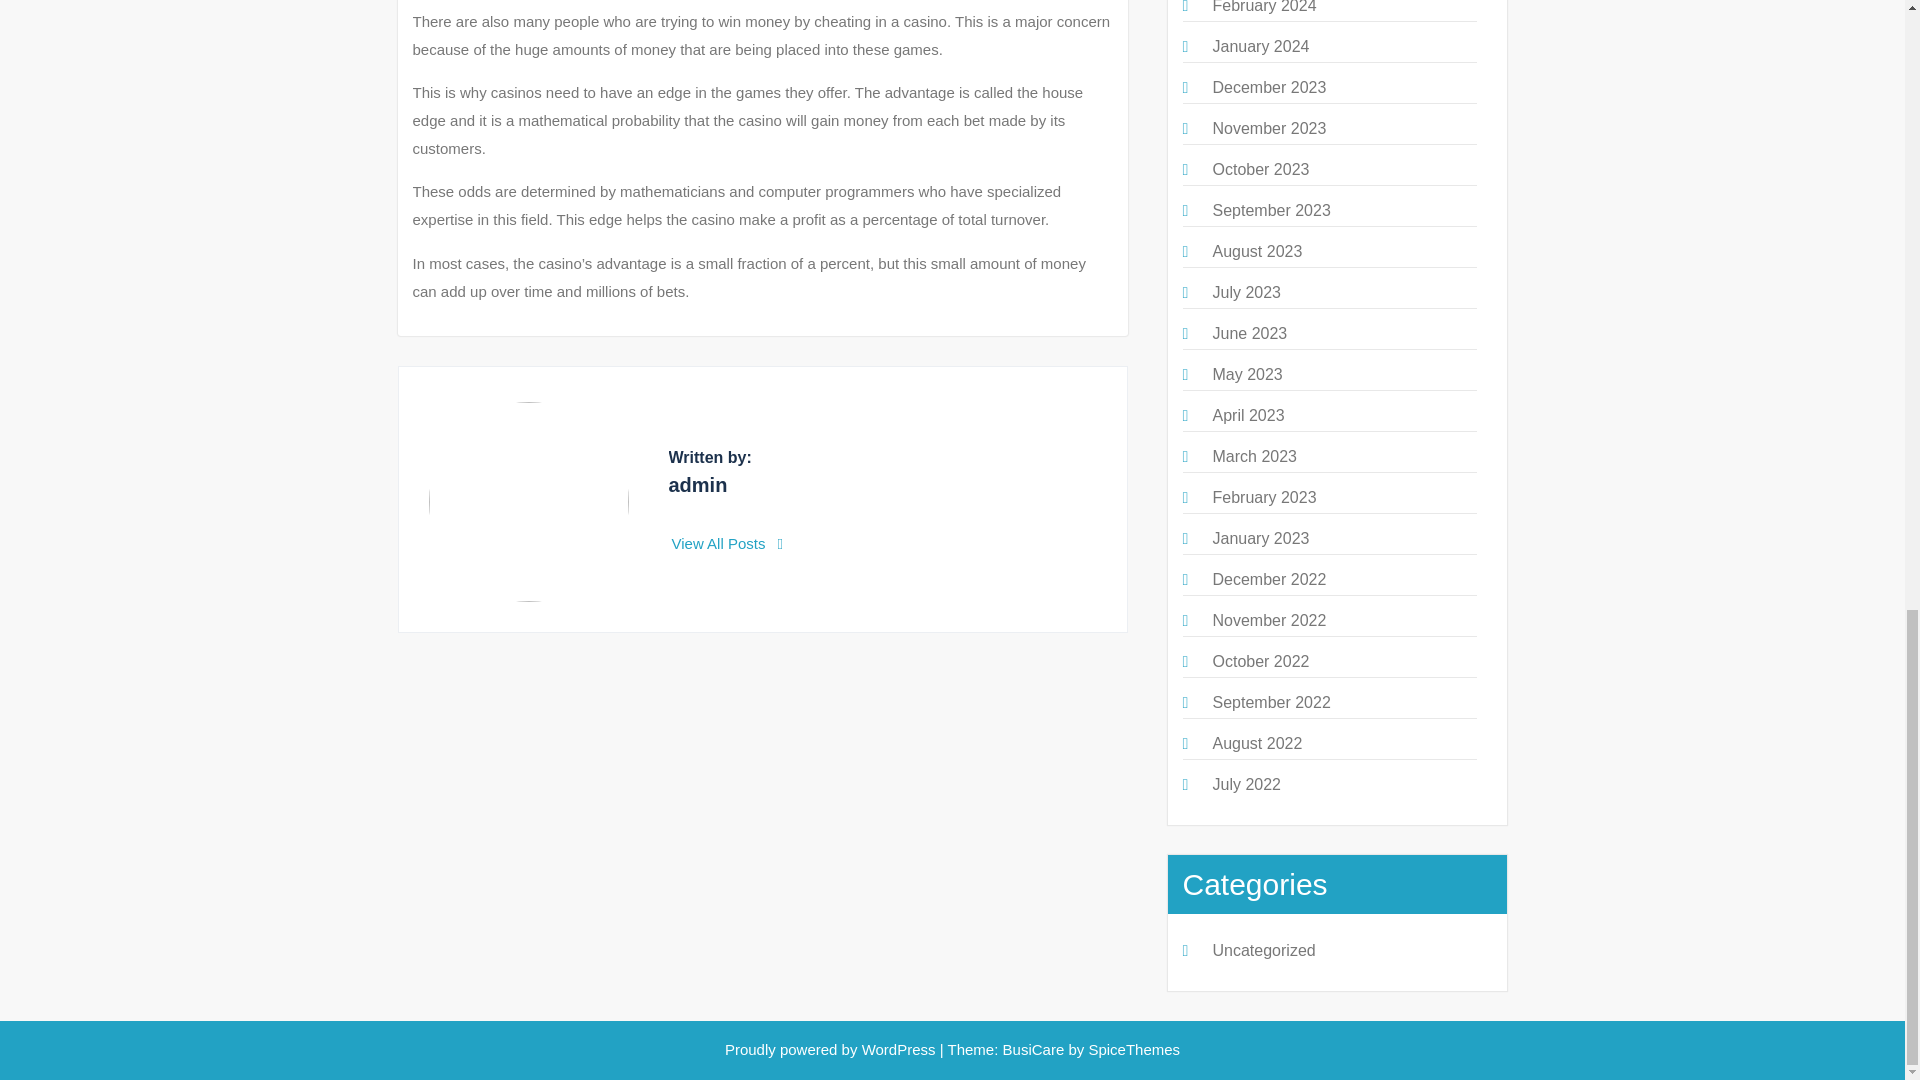 This screenshot has width=1920, height=1080. Describe the element at coordinates (1263, 498) in the screenshot. I see `February 2023` at that location.